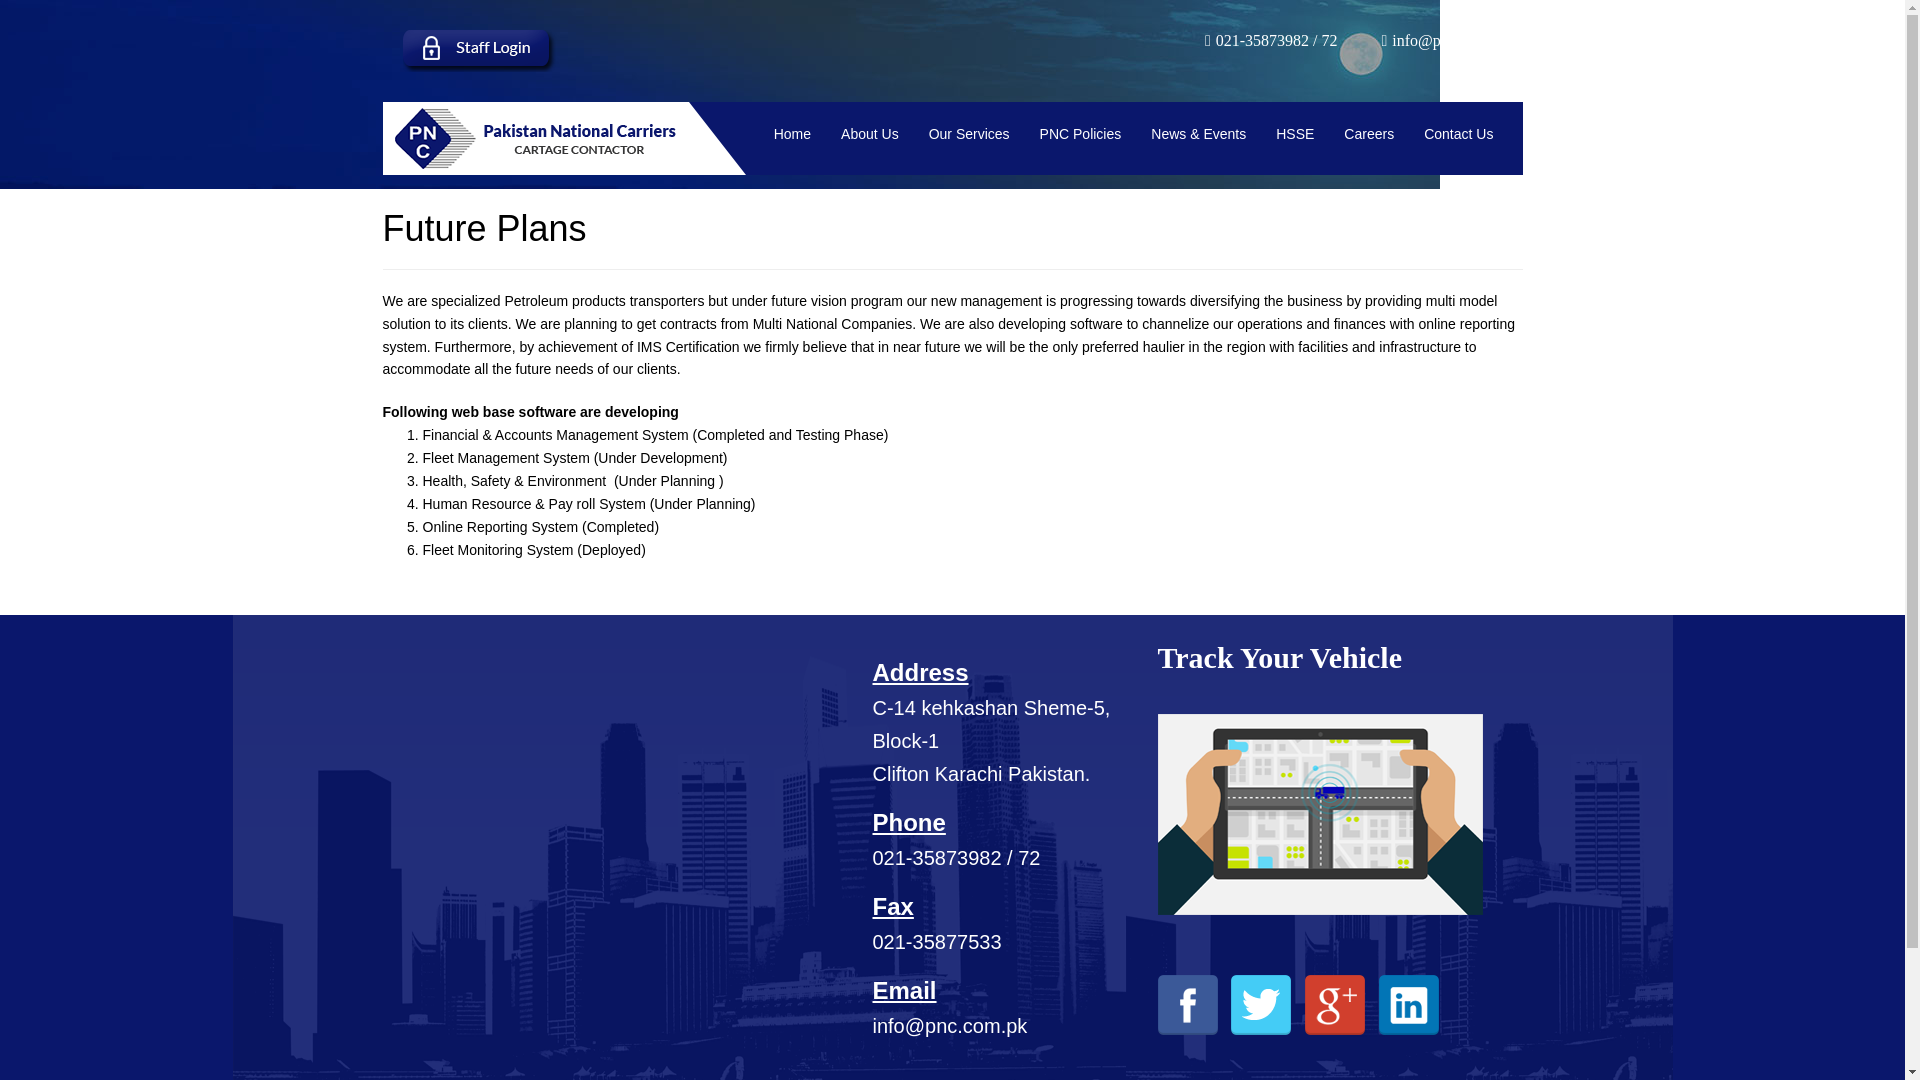  I want to click on Our Services, so click(969, 134).